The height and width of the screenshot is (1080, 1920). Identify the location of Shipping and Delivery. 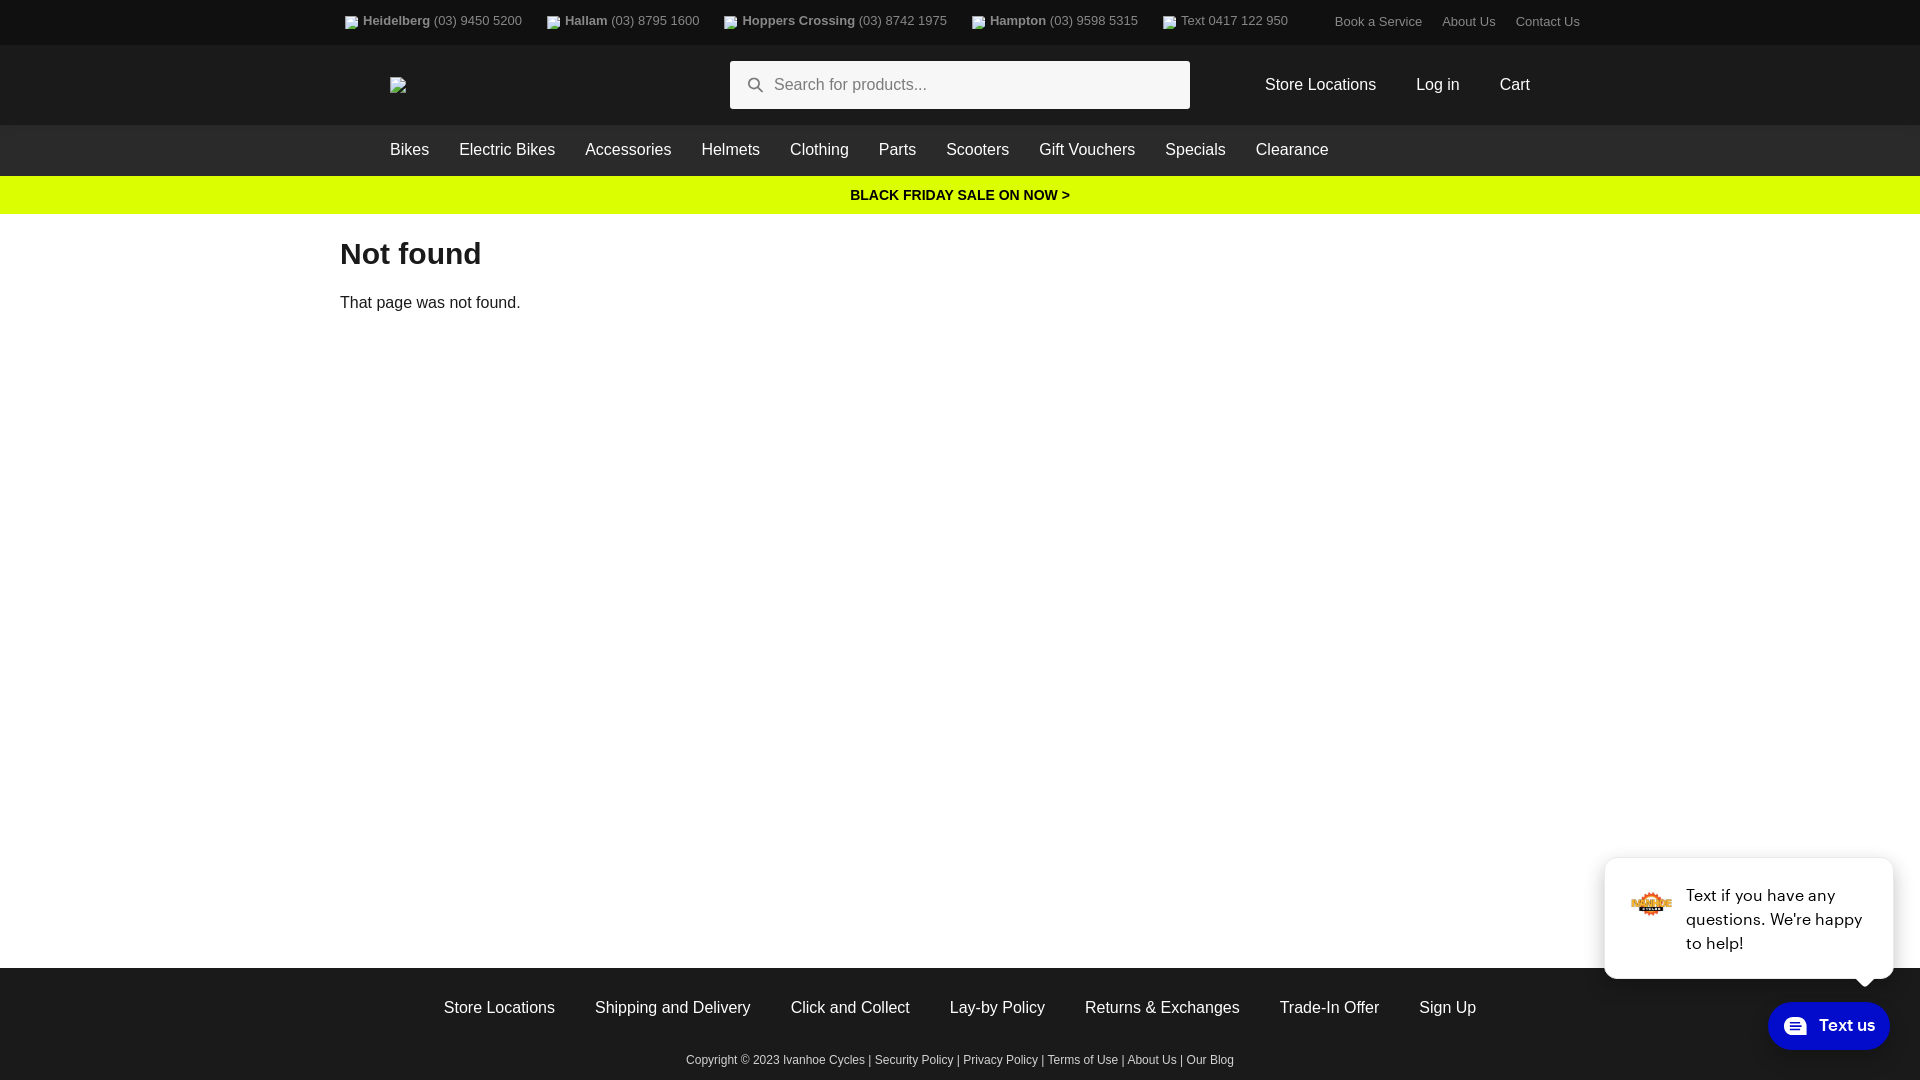
(673, 1008).